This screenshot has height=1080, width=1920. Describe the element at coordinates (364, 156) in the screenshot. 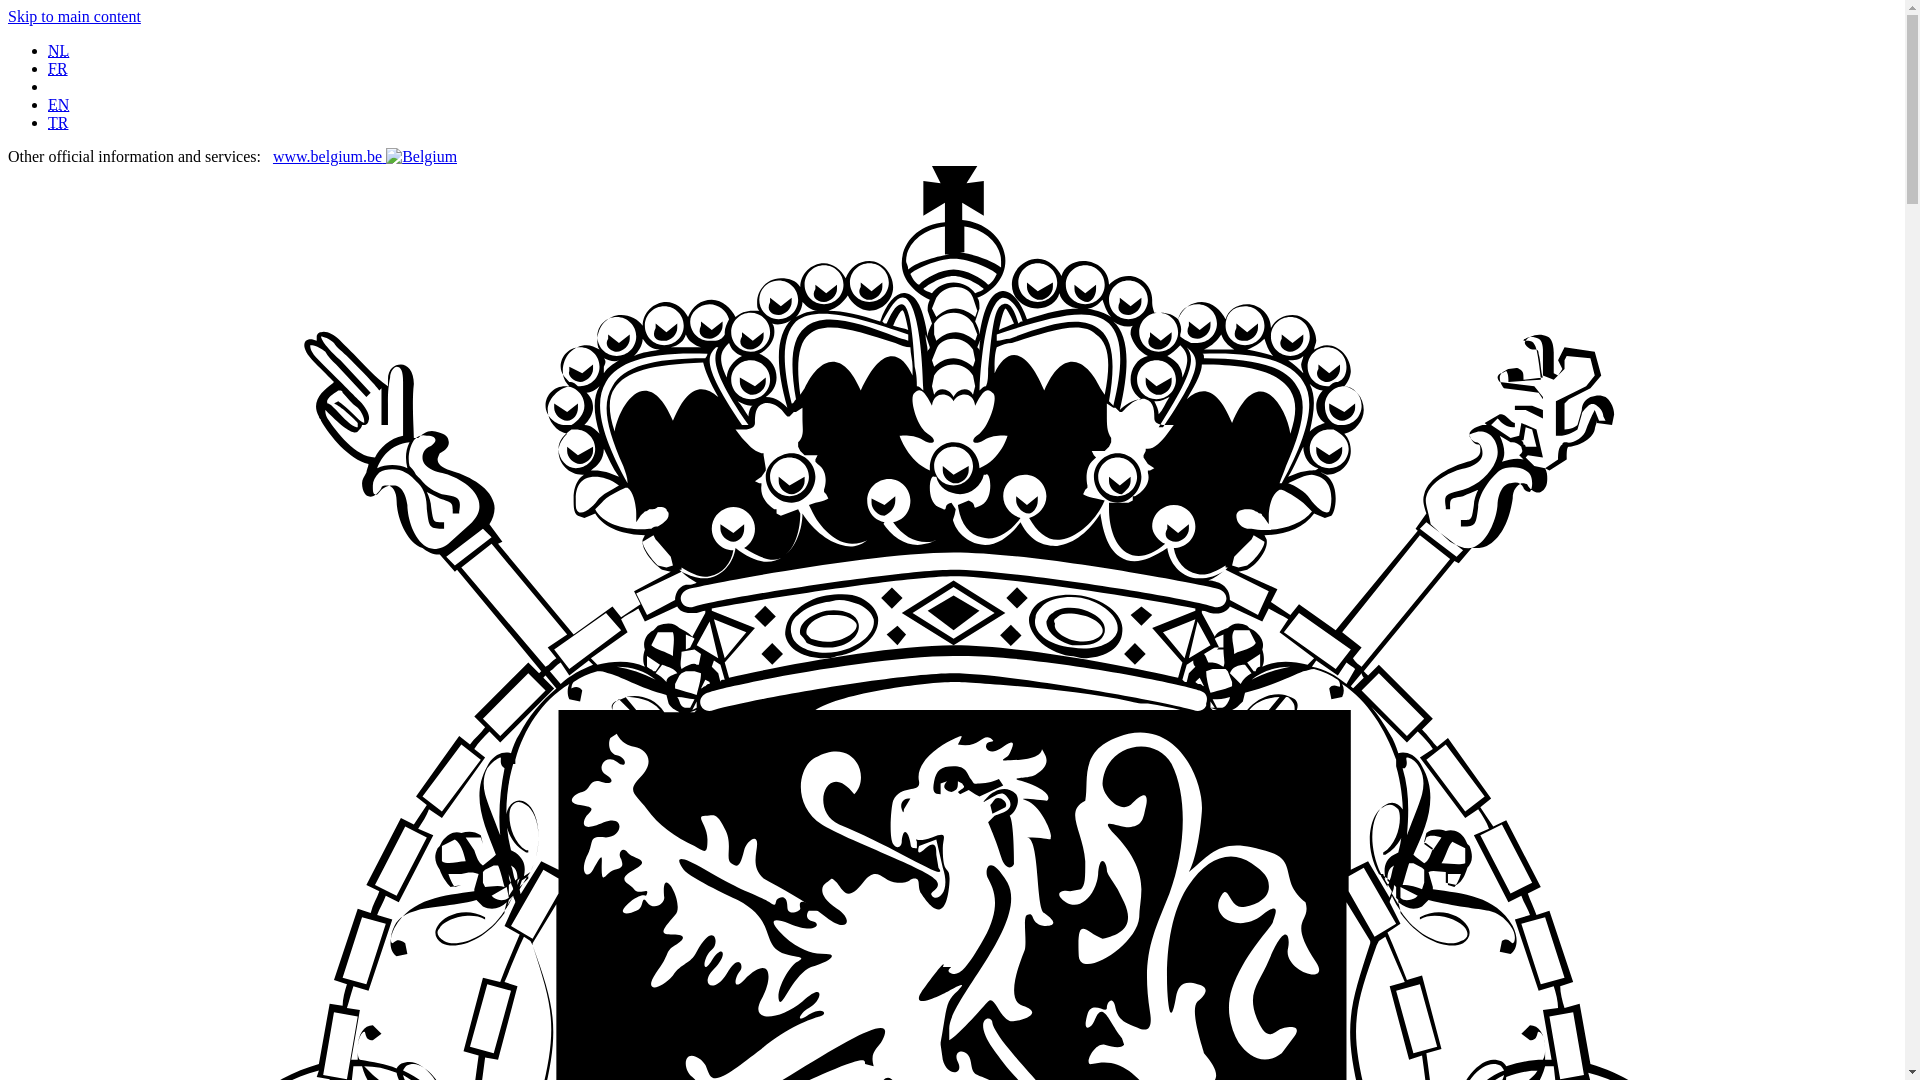

I see `www.belgium.be` at that location.